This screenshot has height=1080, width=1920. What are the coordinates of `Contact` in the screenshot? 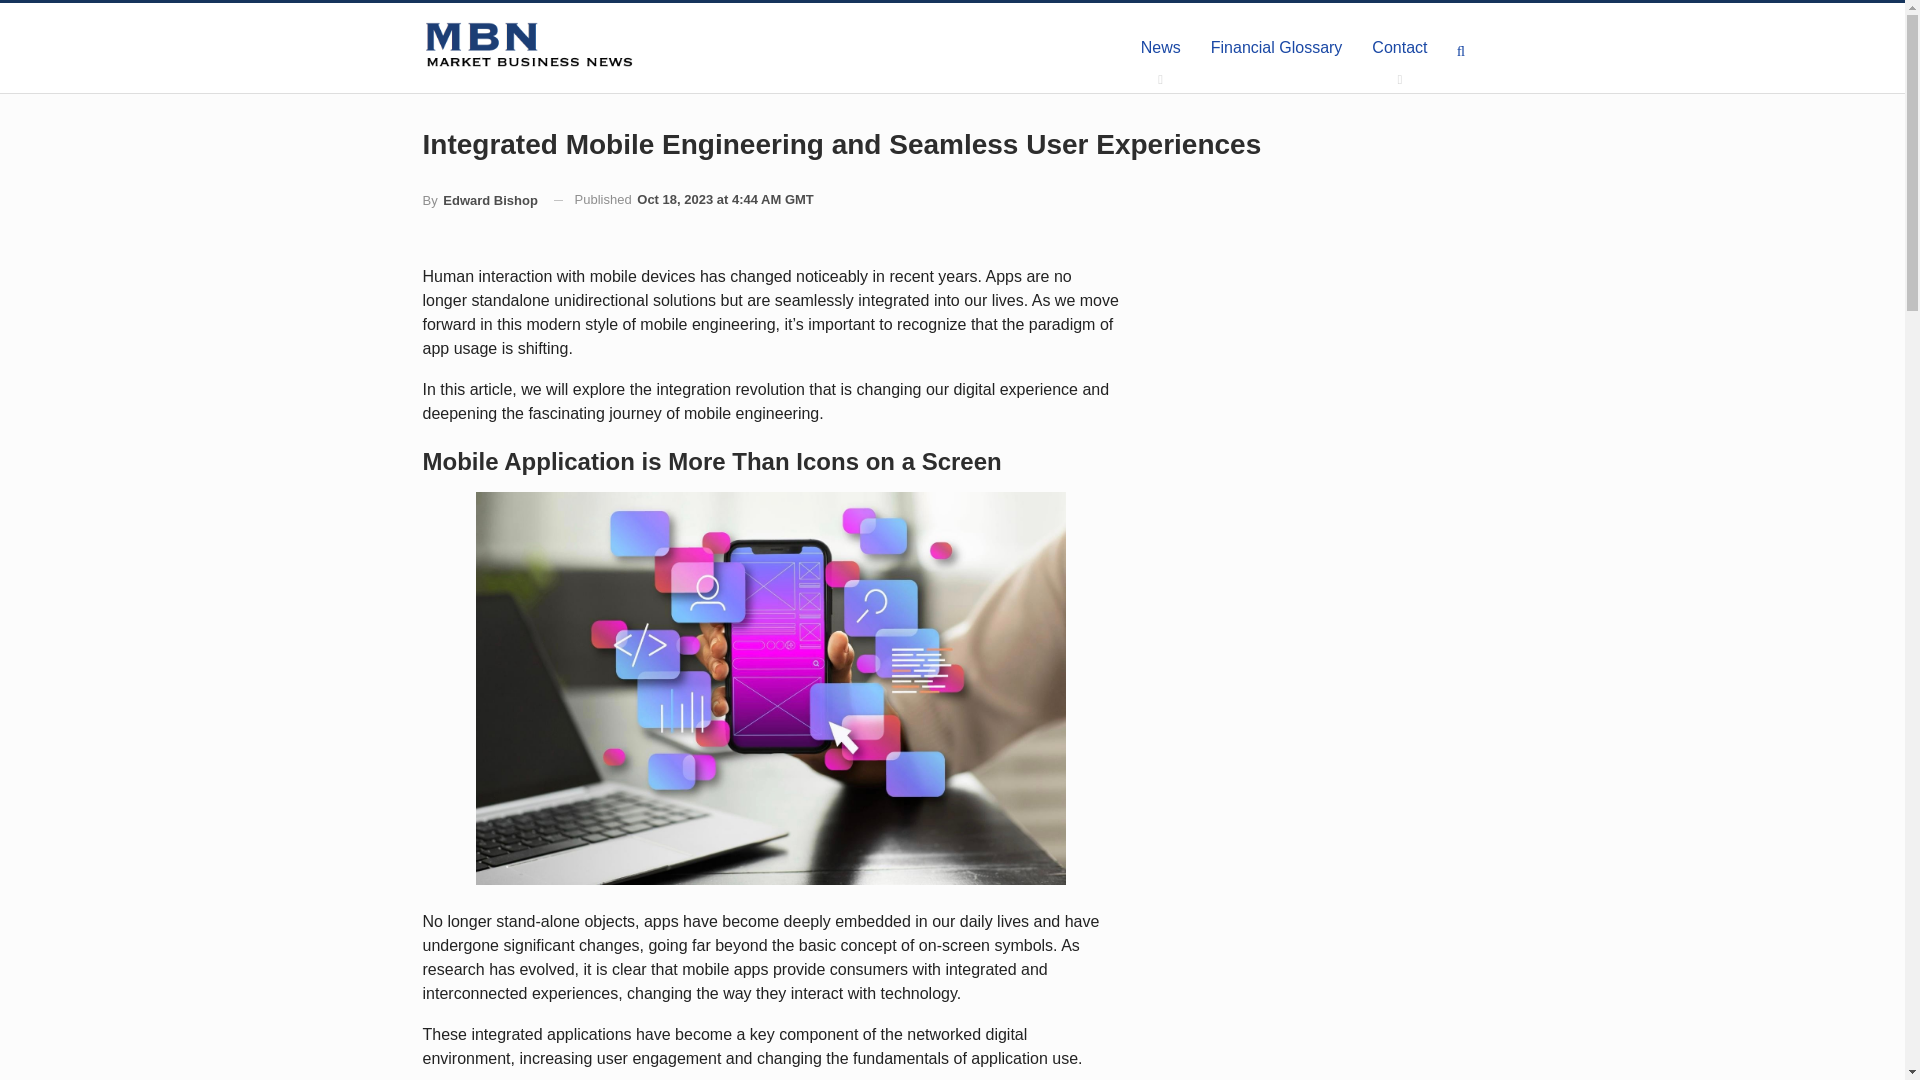 It's located at (1399, 48).